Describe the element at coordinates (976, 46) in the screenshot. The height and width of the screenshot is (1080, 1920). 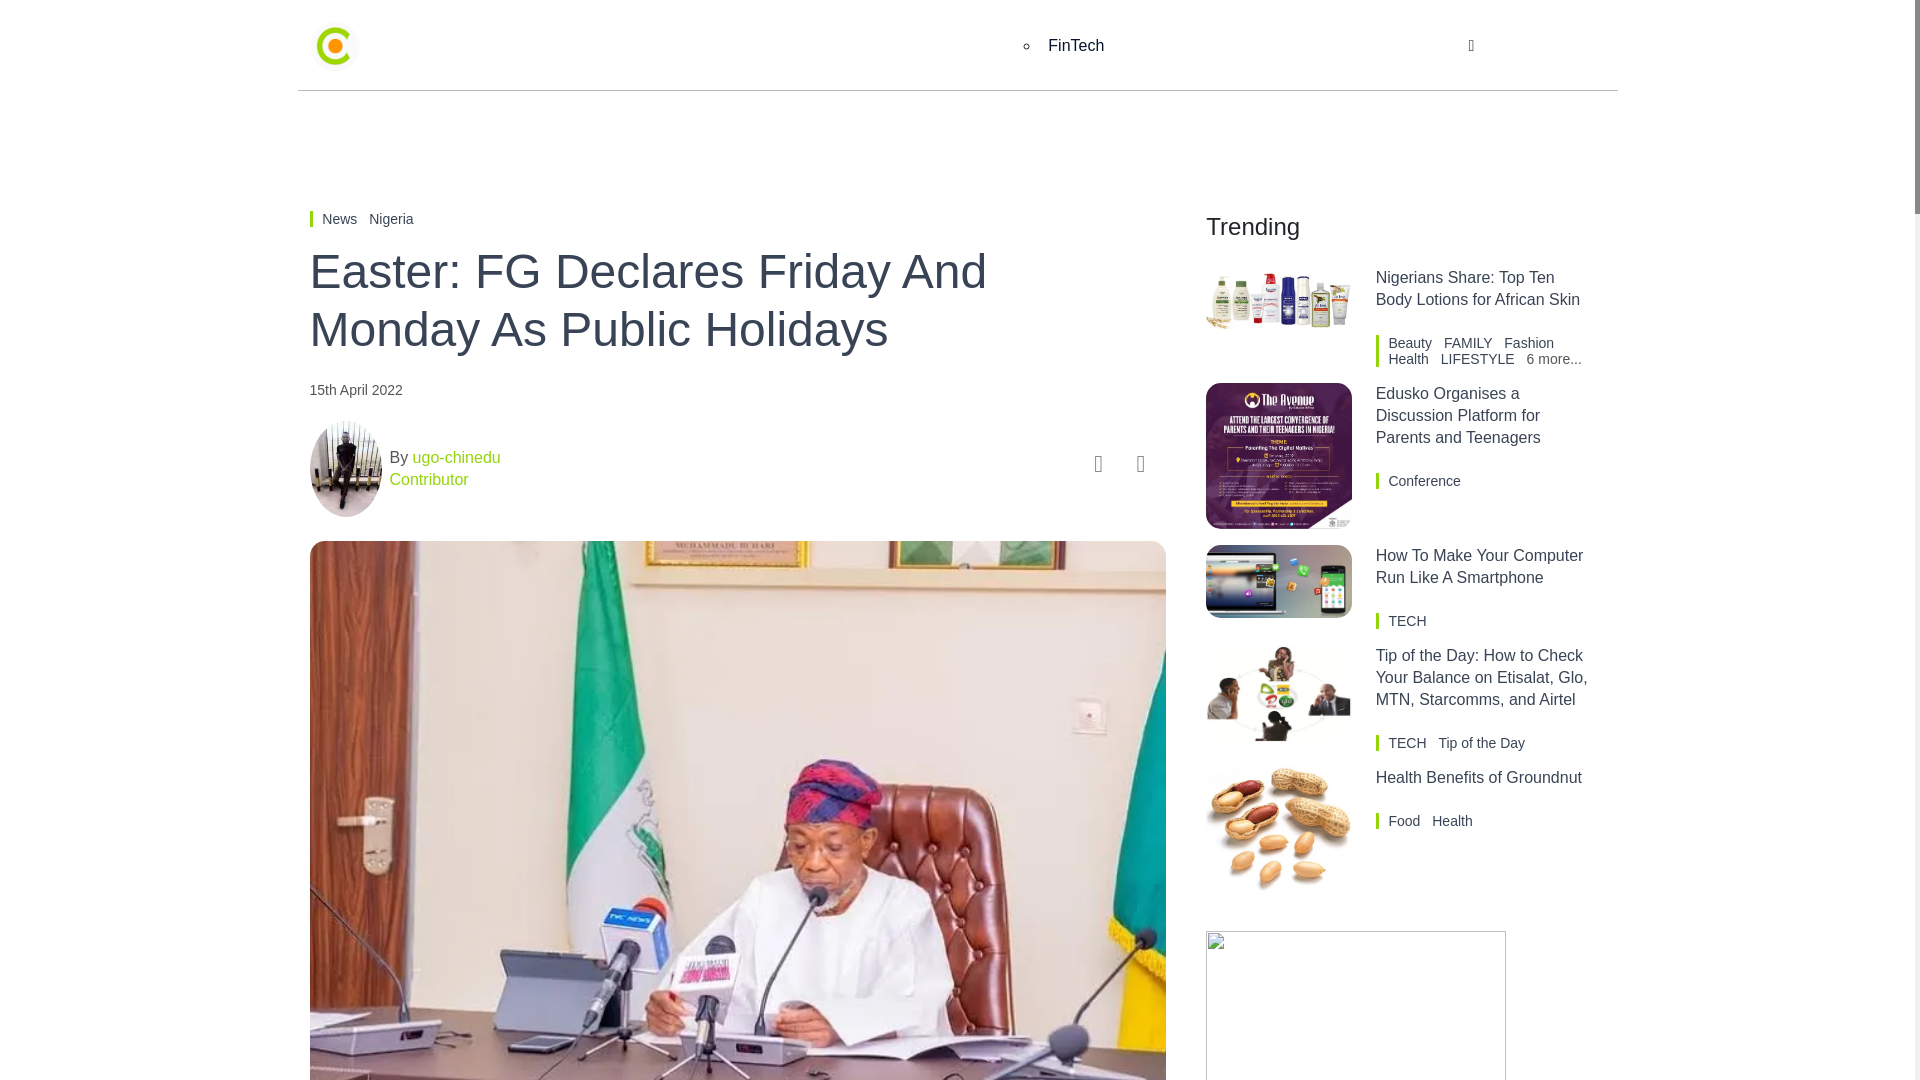
I see `Politics` at that location.